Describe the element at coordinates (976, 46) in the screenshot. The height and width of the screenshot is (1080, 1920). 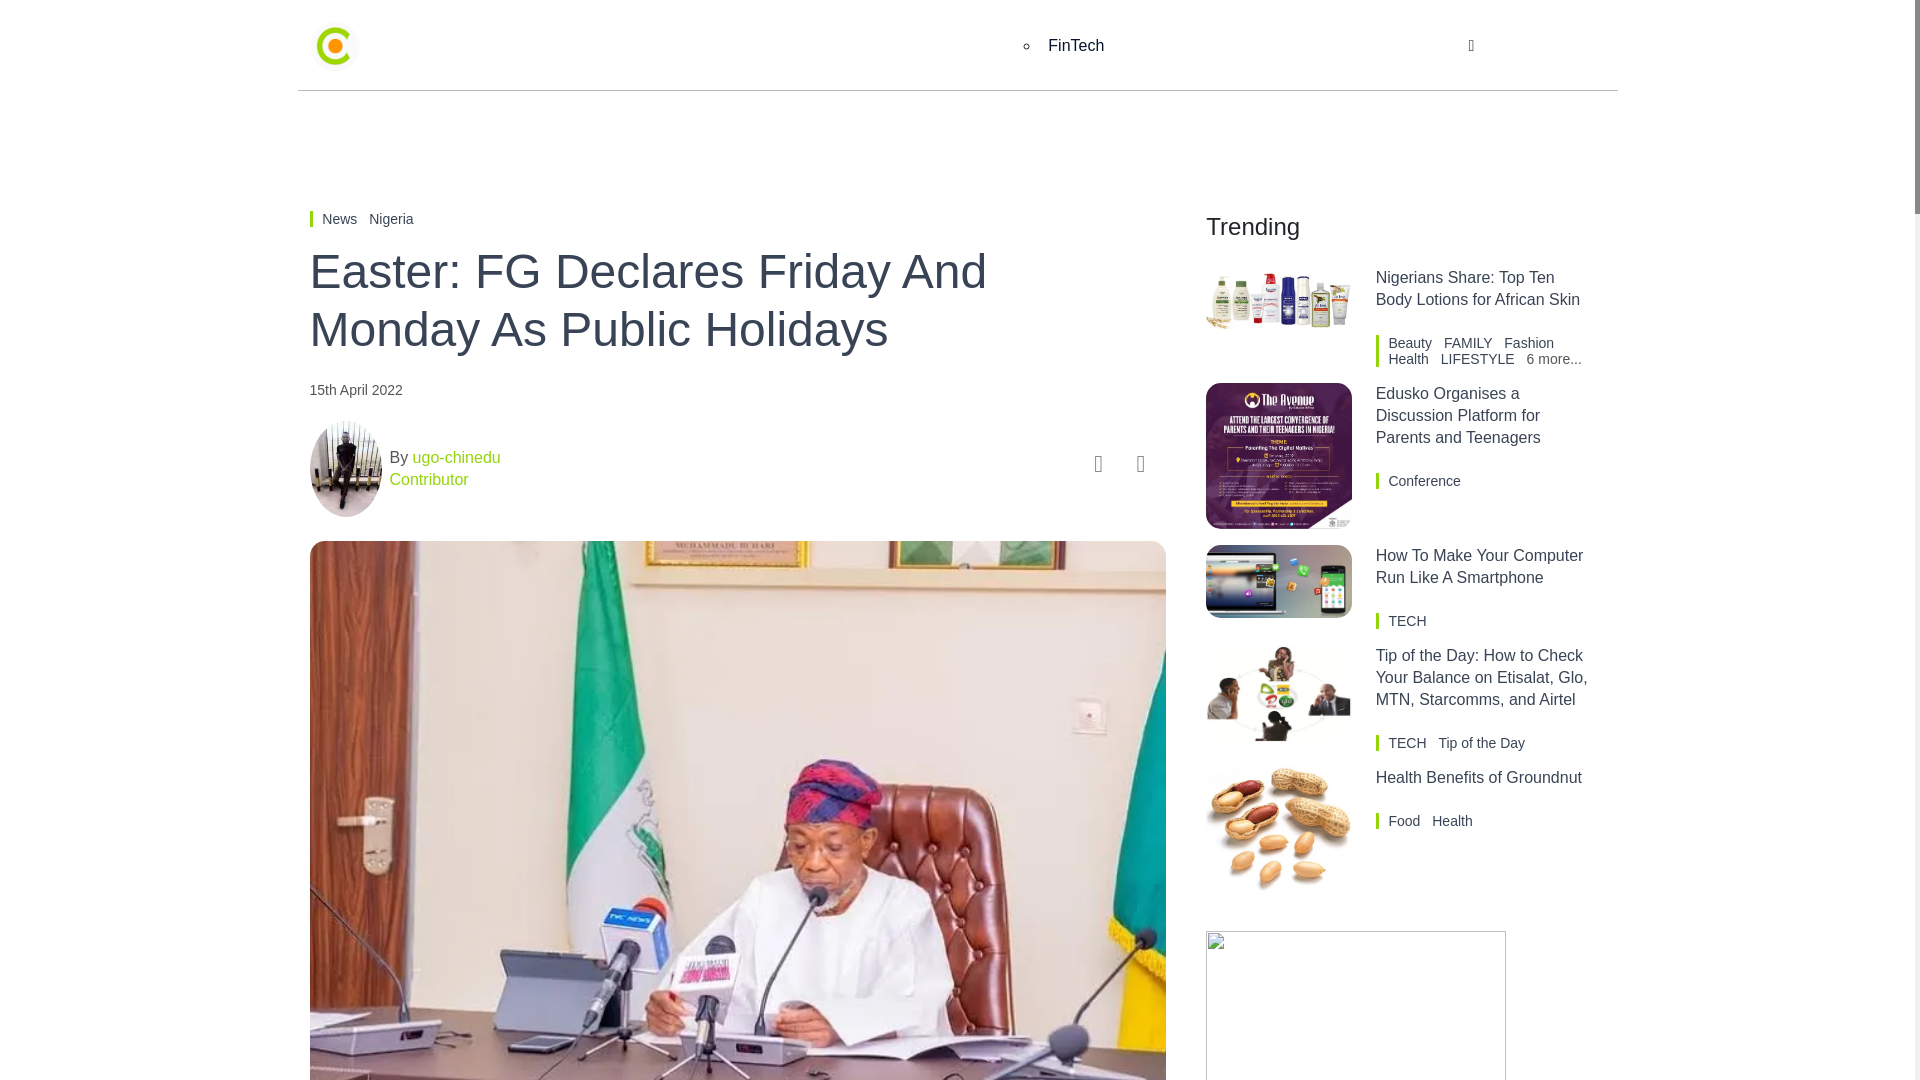
I see `Politics` at that location.